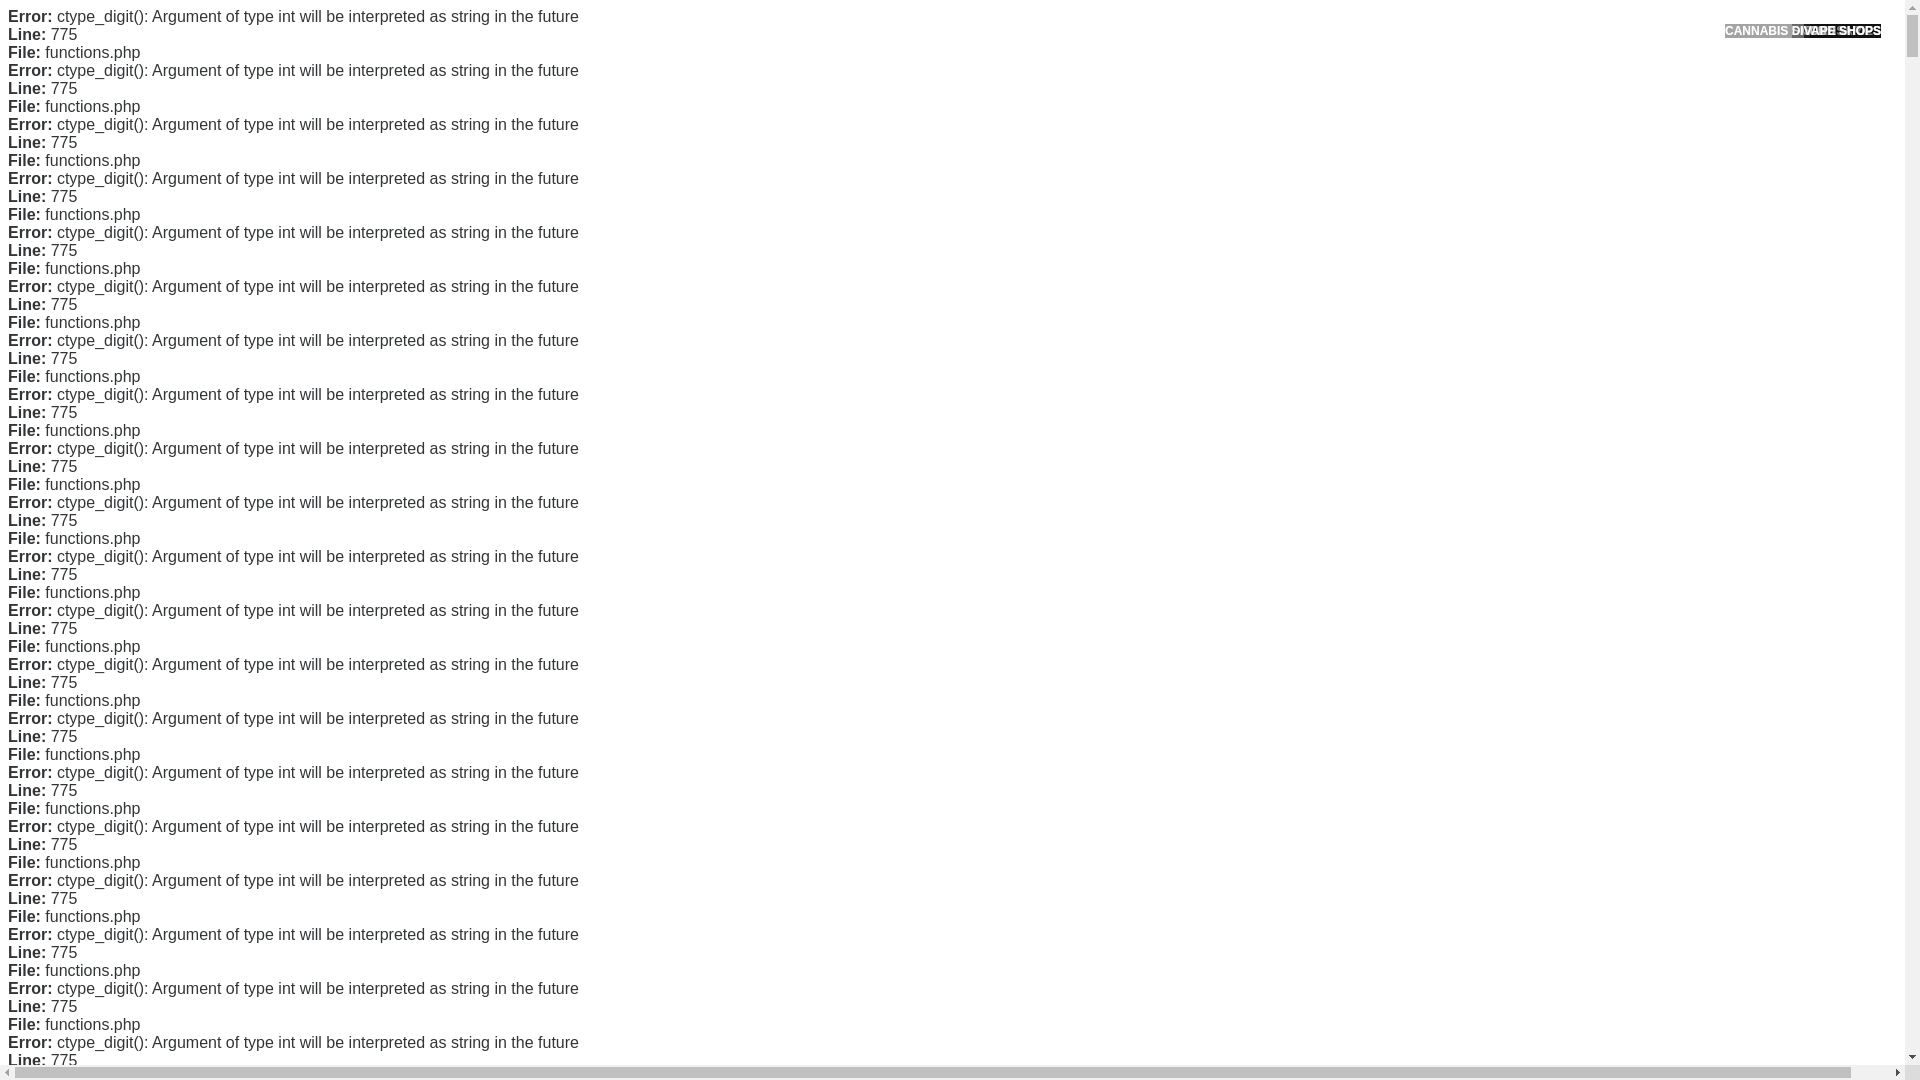 This screenshot has width=1920, height=1080. Describe the element at coordinates (1314, 435) in the screenshot. I see `Terms of Use` at that location.